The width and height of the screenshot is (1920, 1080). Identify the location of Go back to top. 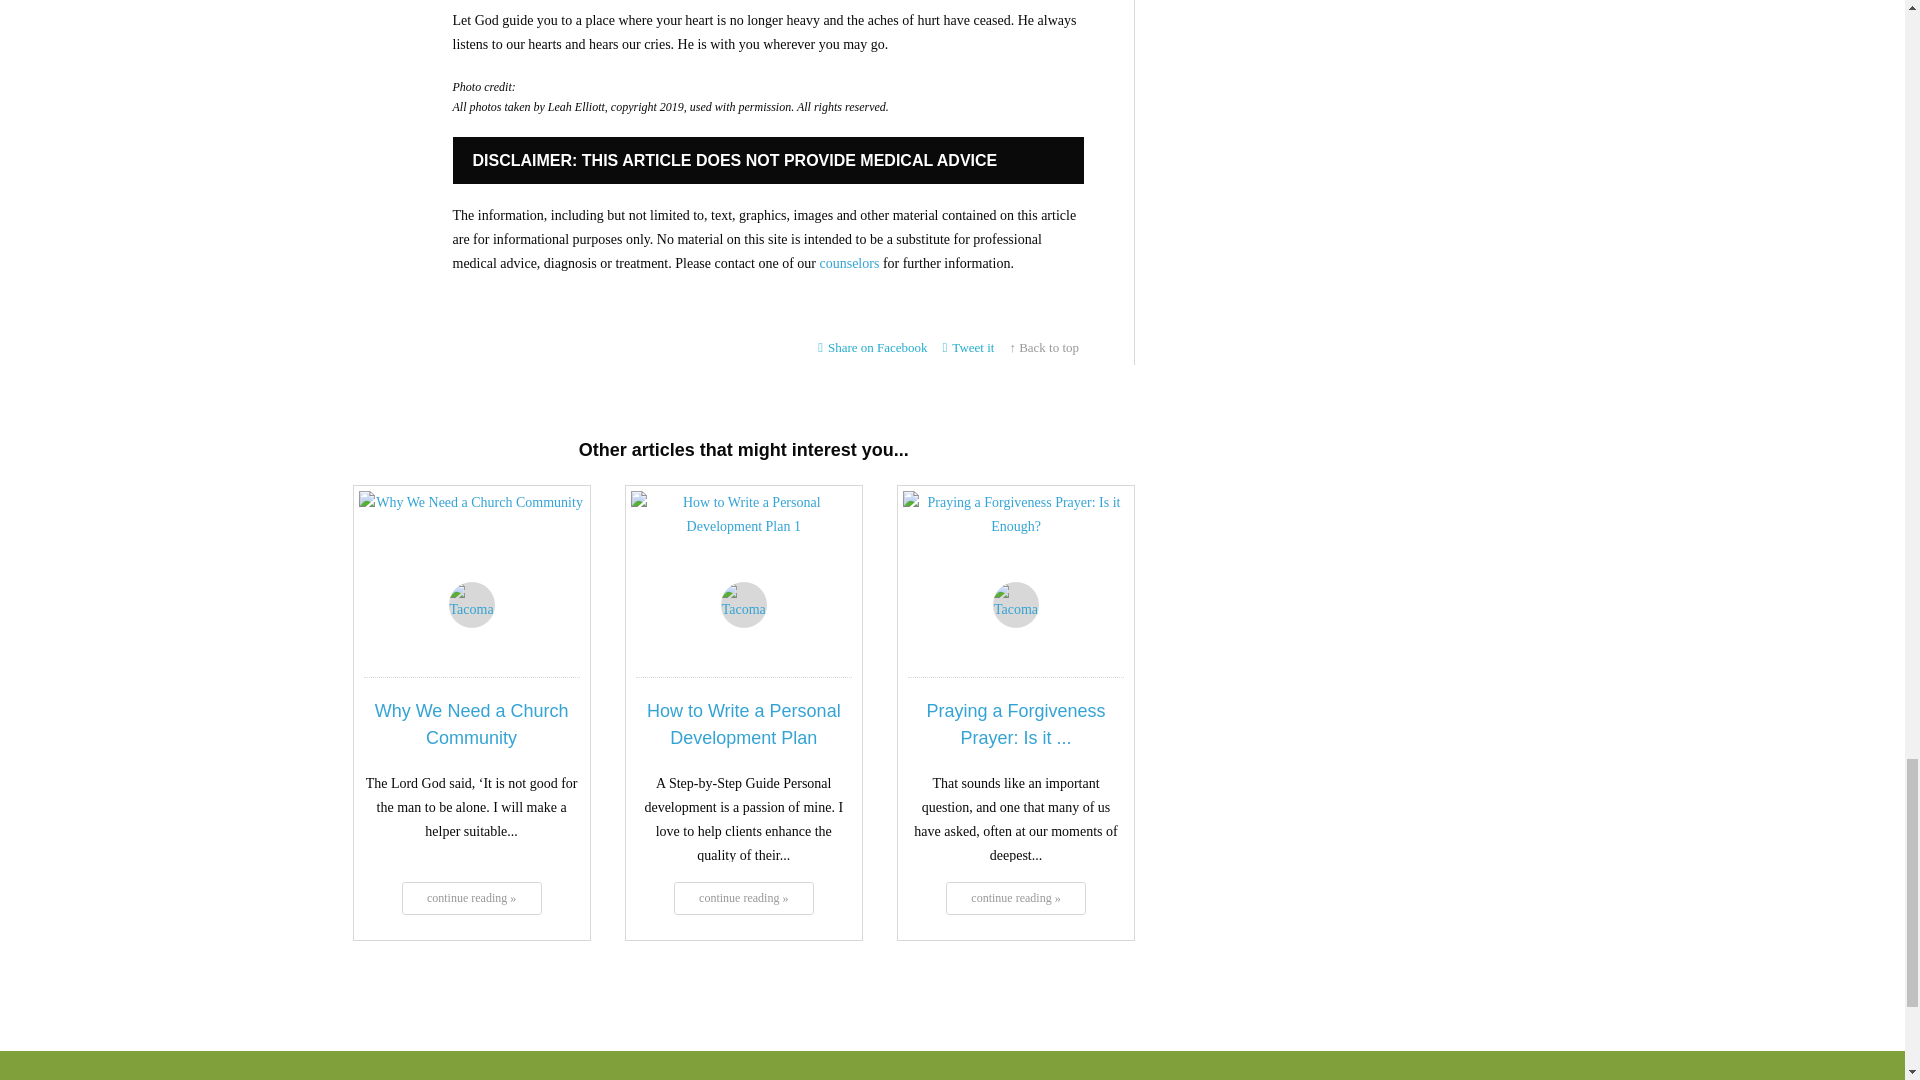
(1044, 348).